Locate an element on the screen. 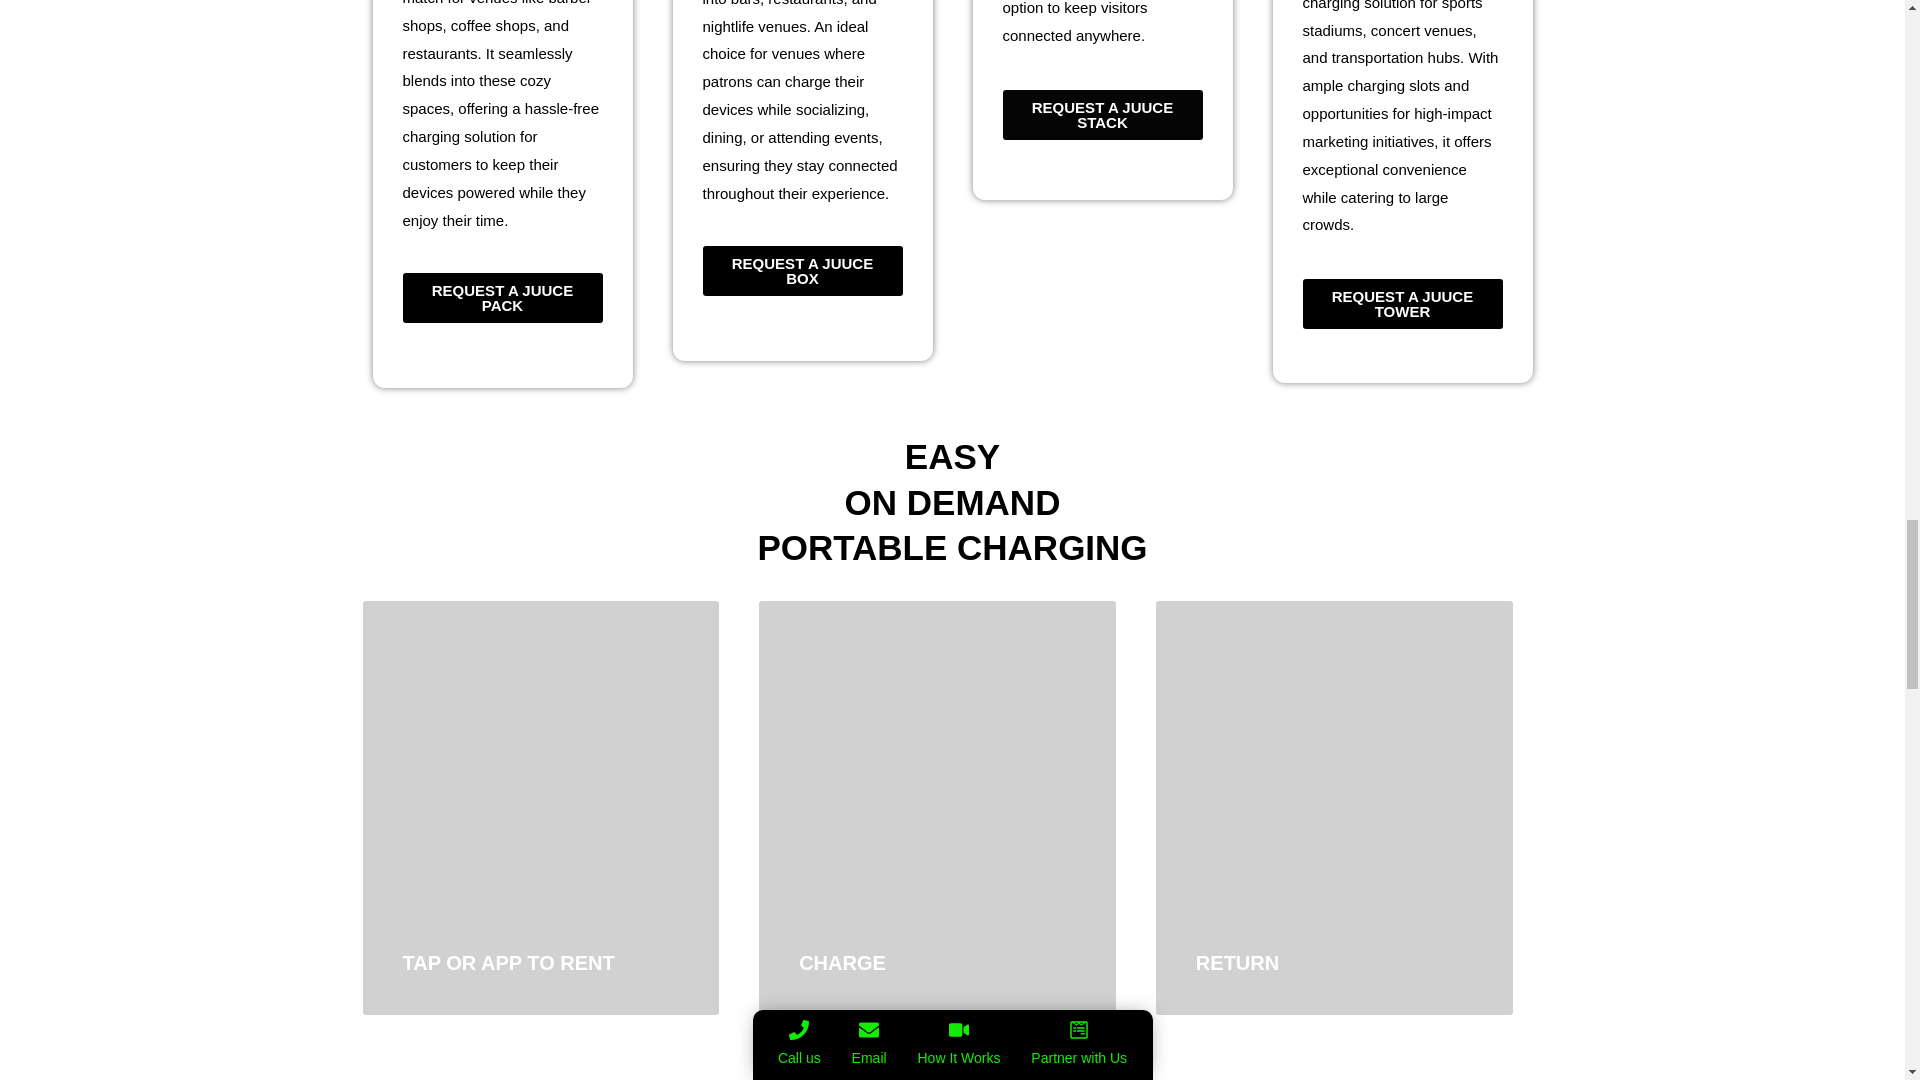 The height and width of the screenshot is (1080, 1920). CHARGE is located at coordinates (842, 962).